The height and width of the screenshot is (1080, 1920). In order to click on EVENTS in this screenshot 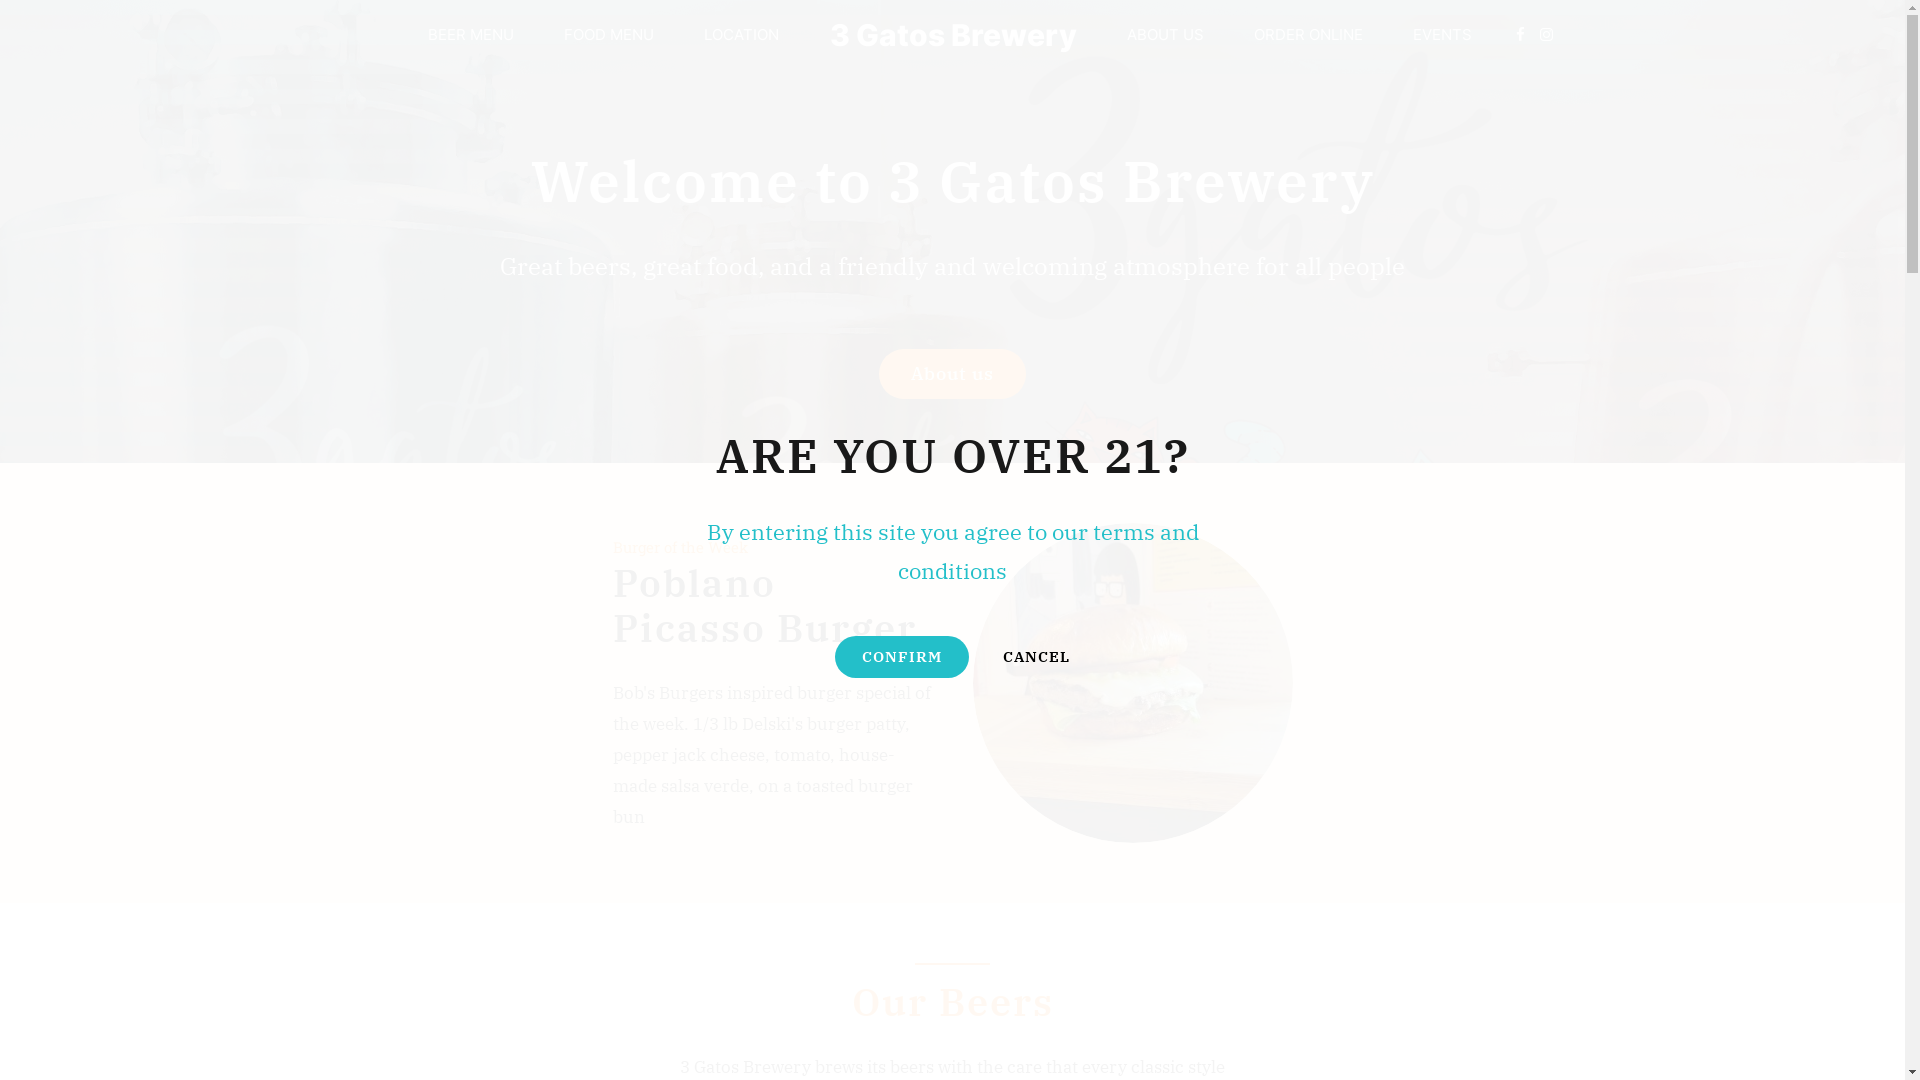, I will do `click(1442, 35)`.